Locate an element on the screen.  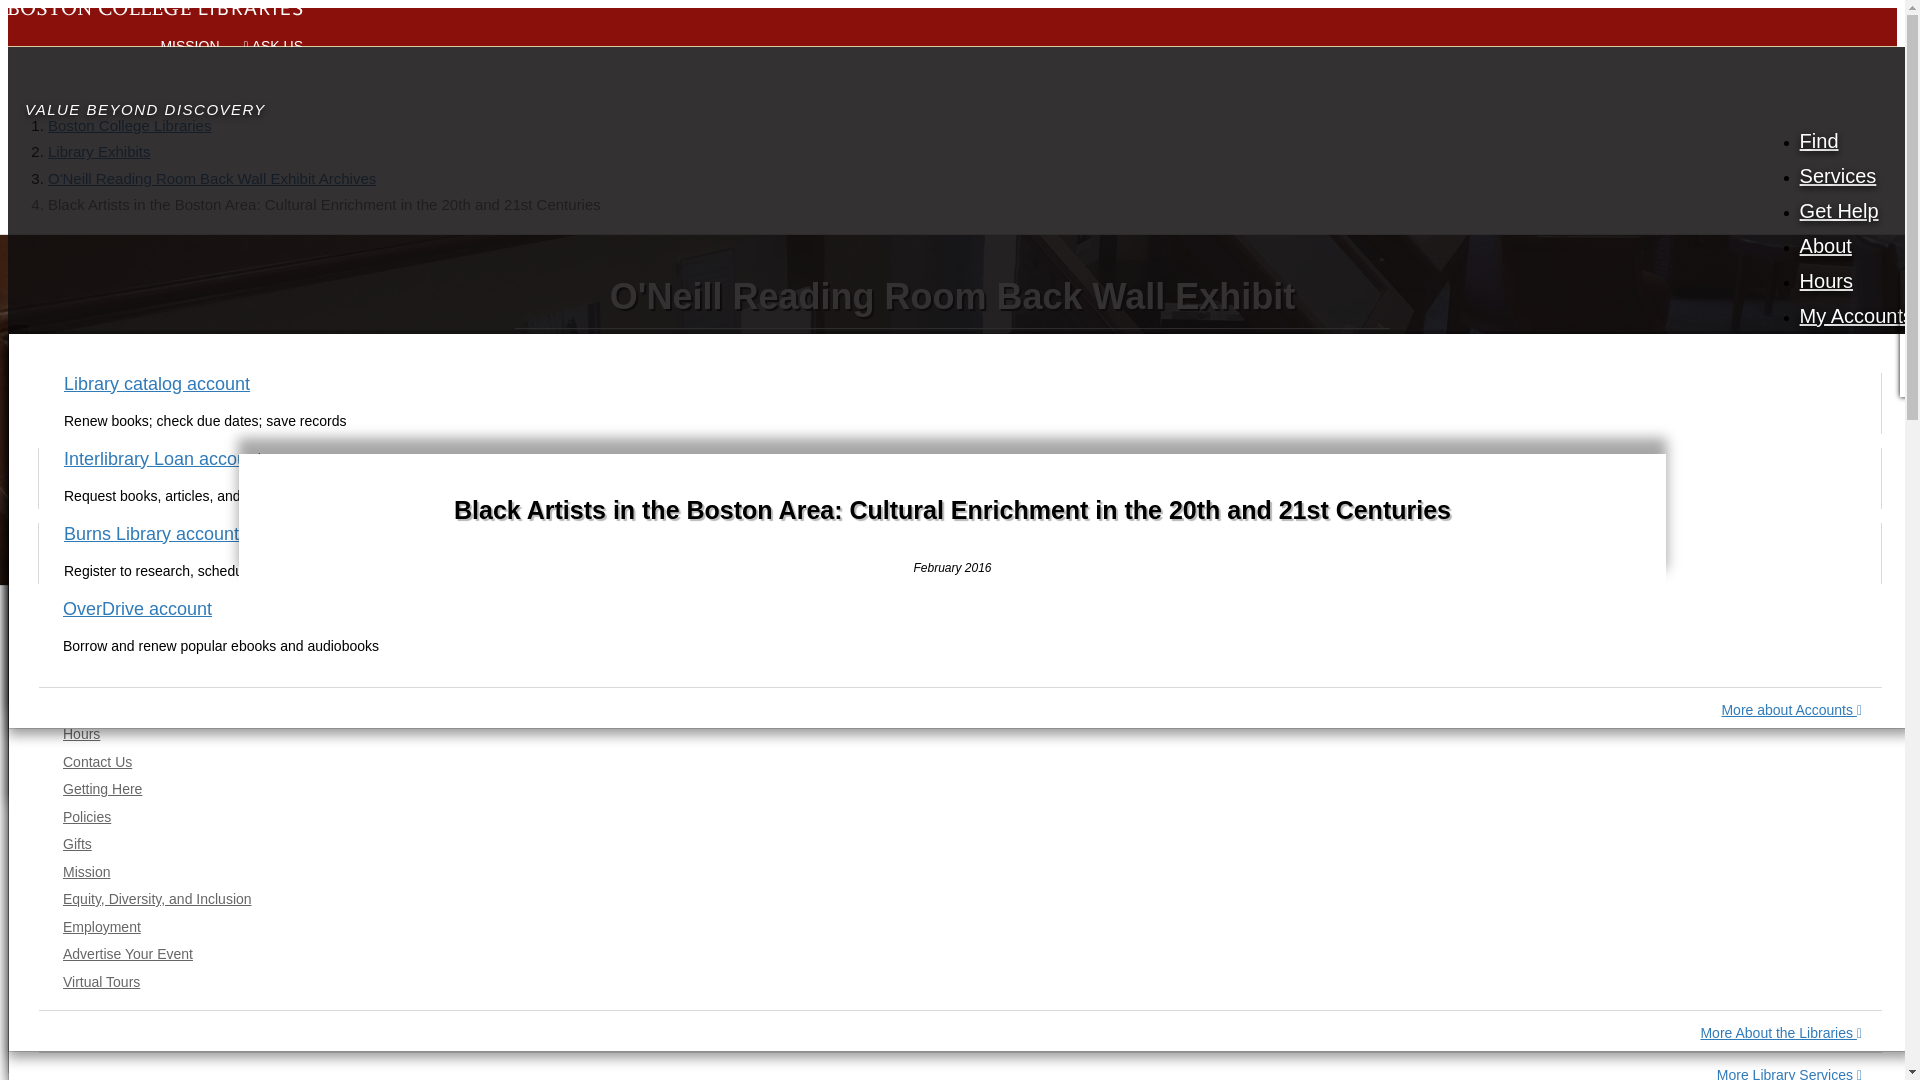
Services is located at coordinates (1838, 174).